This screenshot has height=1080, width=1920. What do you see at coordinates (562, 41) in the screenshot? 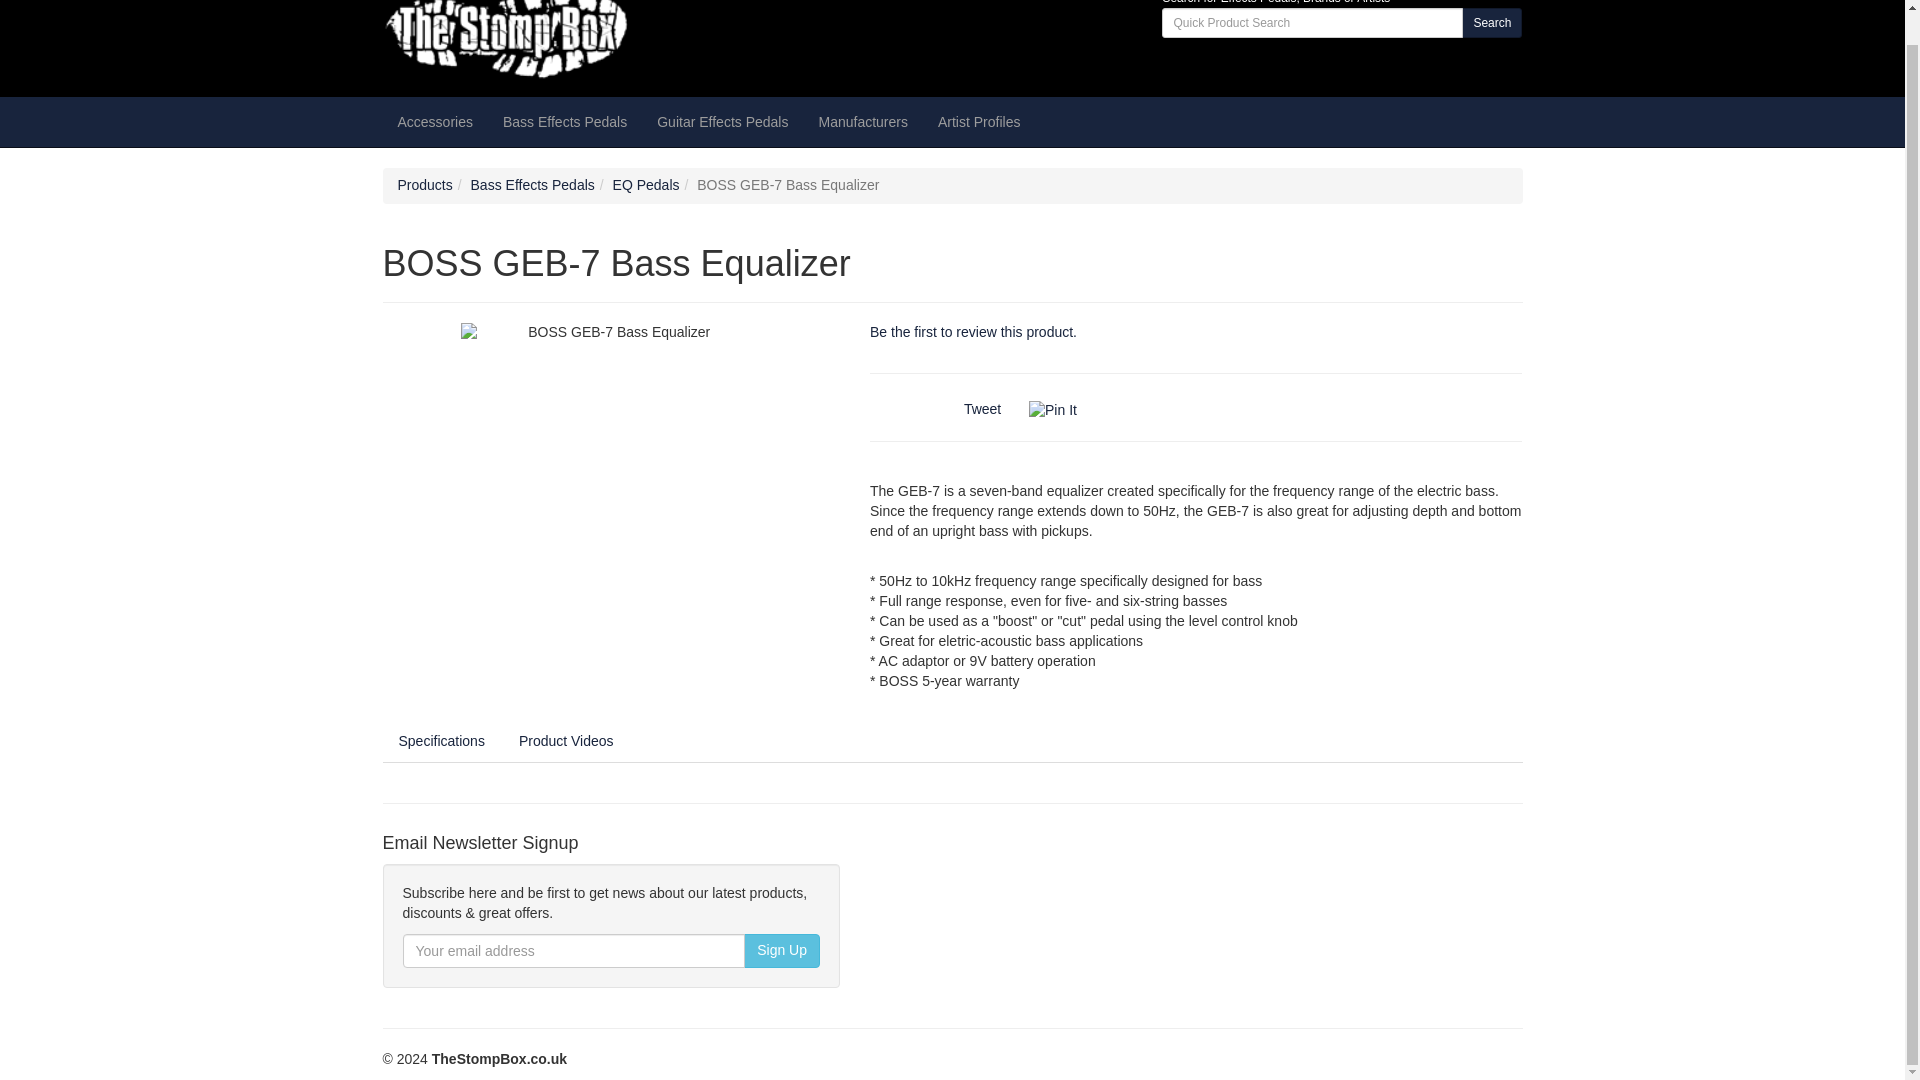
I see `TheStompBox.co.uk Homepage` at bounding box center [562, 41].